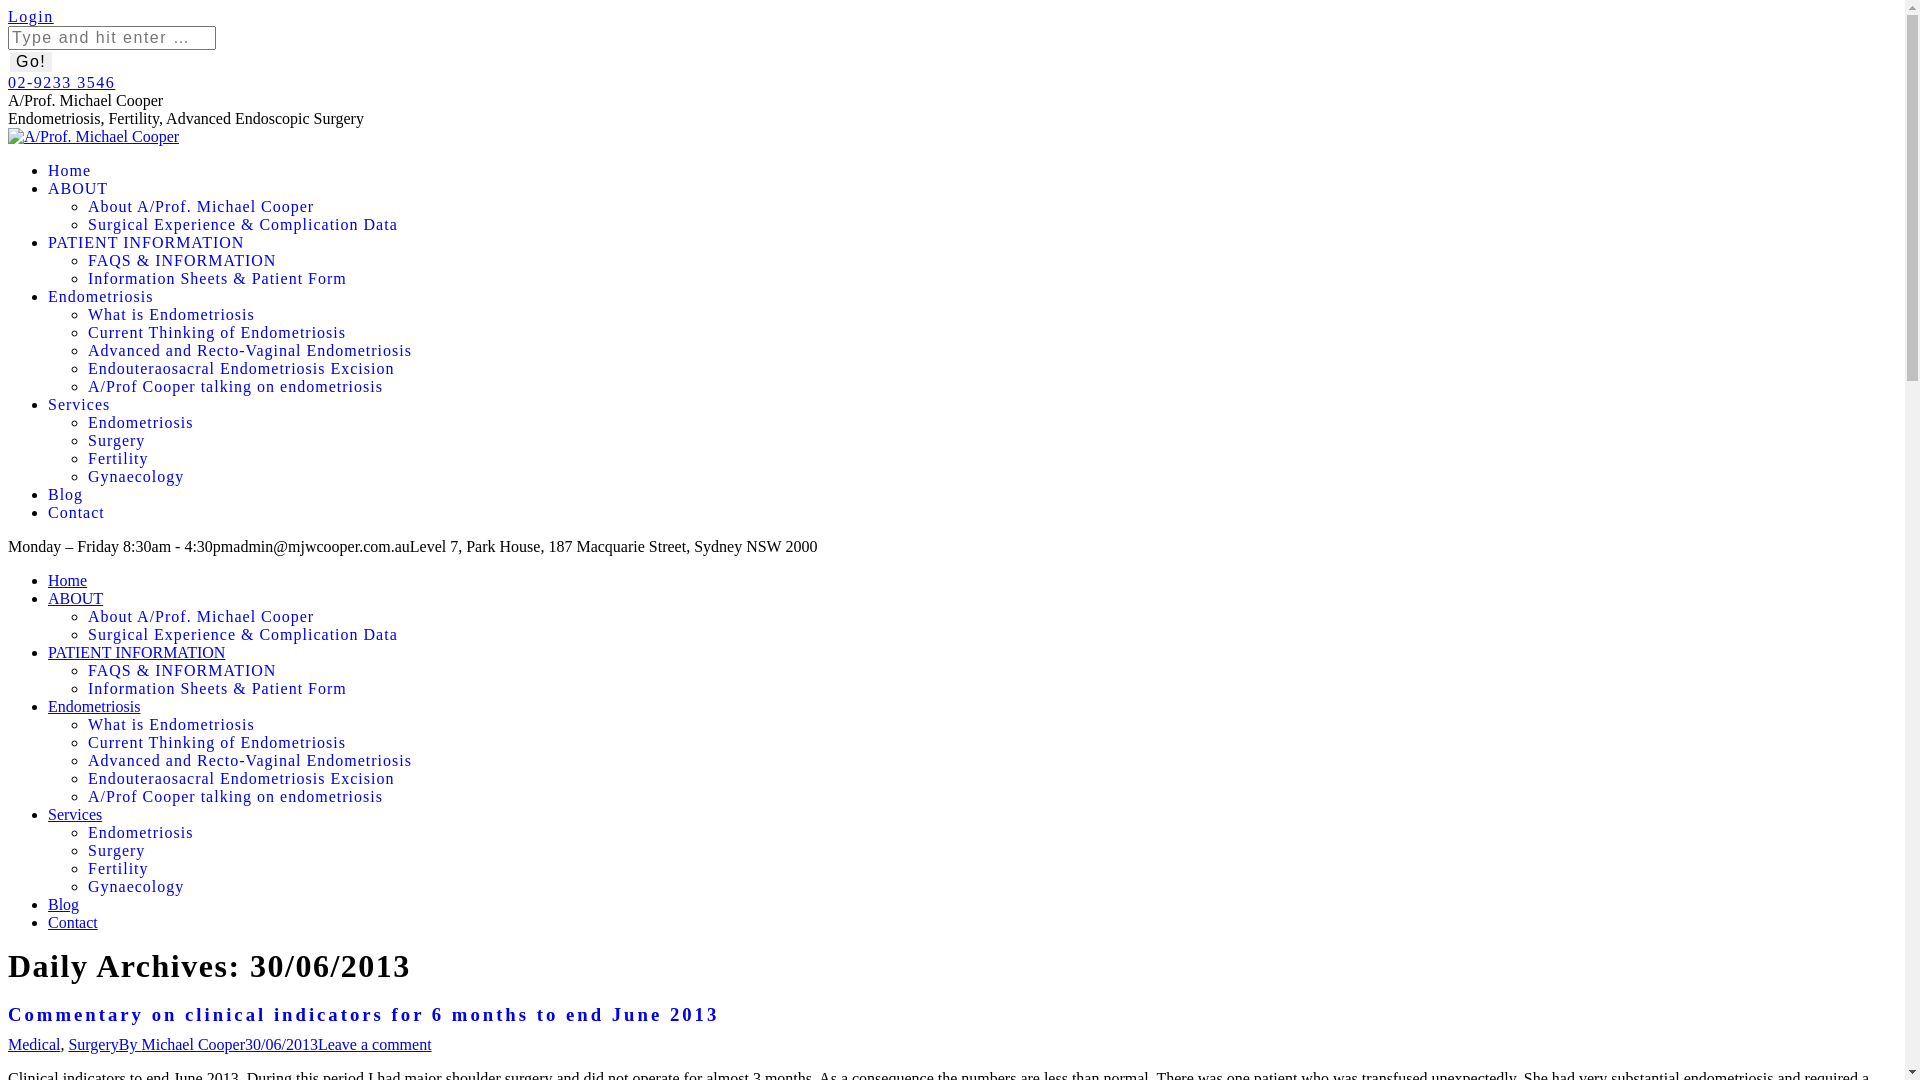 This screenshot has height=1080, width=1920. What do you see at coordinates (992, 617) in the screenshot?
I see `About A/Prof. Michael Cooper` at bounding box center [992, 617].